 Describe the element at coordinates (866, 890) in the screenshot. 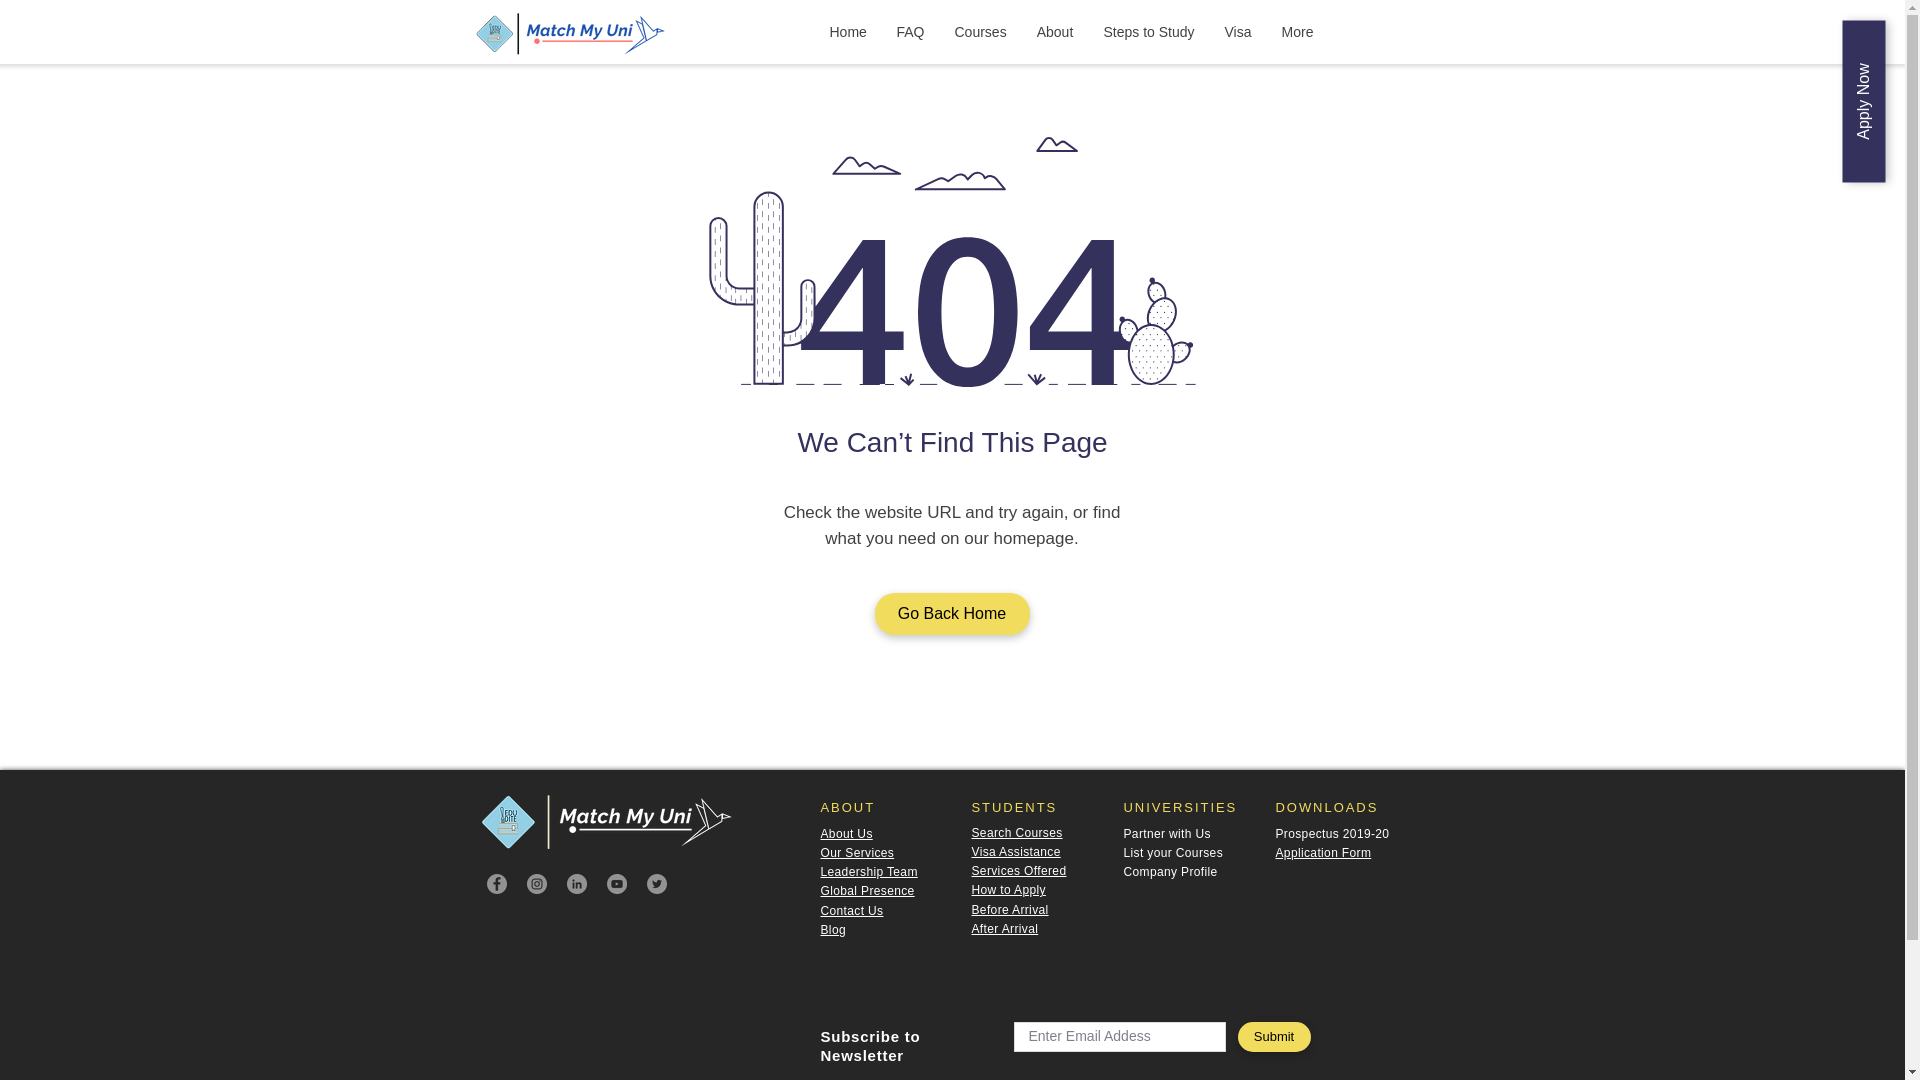

I see `Global Presence` at that location.